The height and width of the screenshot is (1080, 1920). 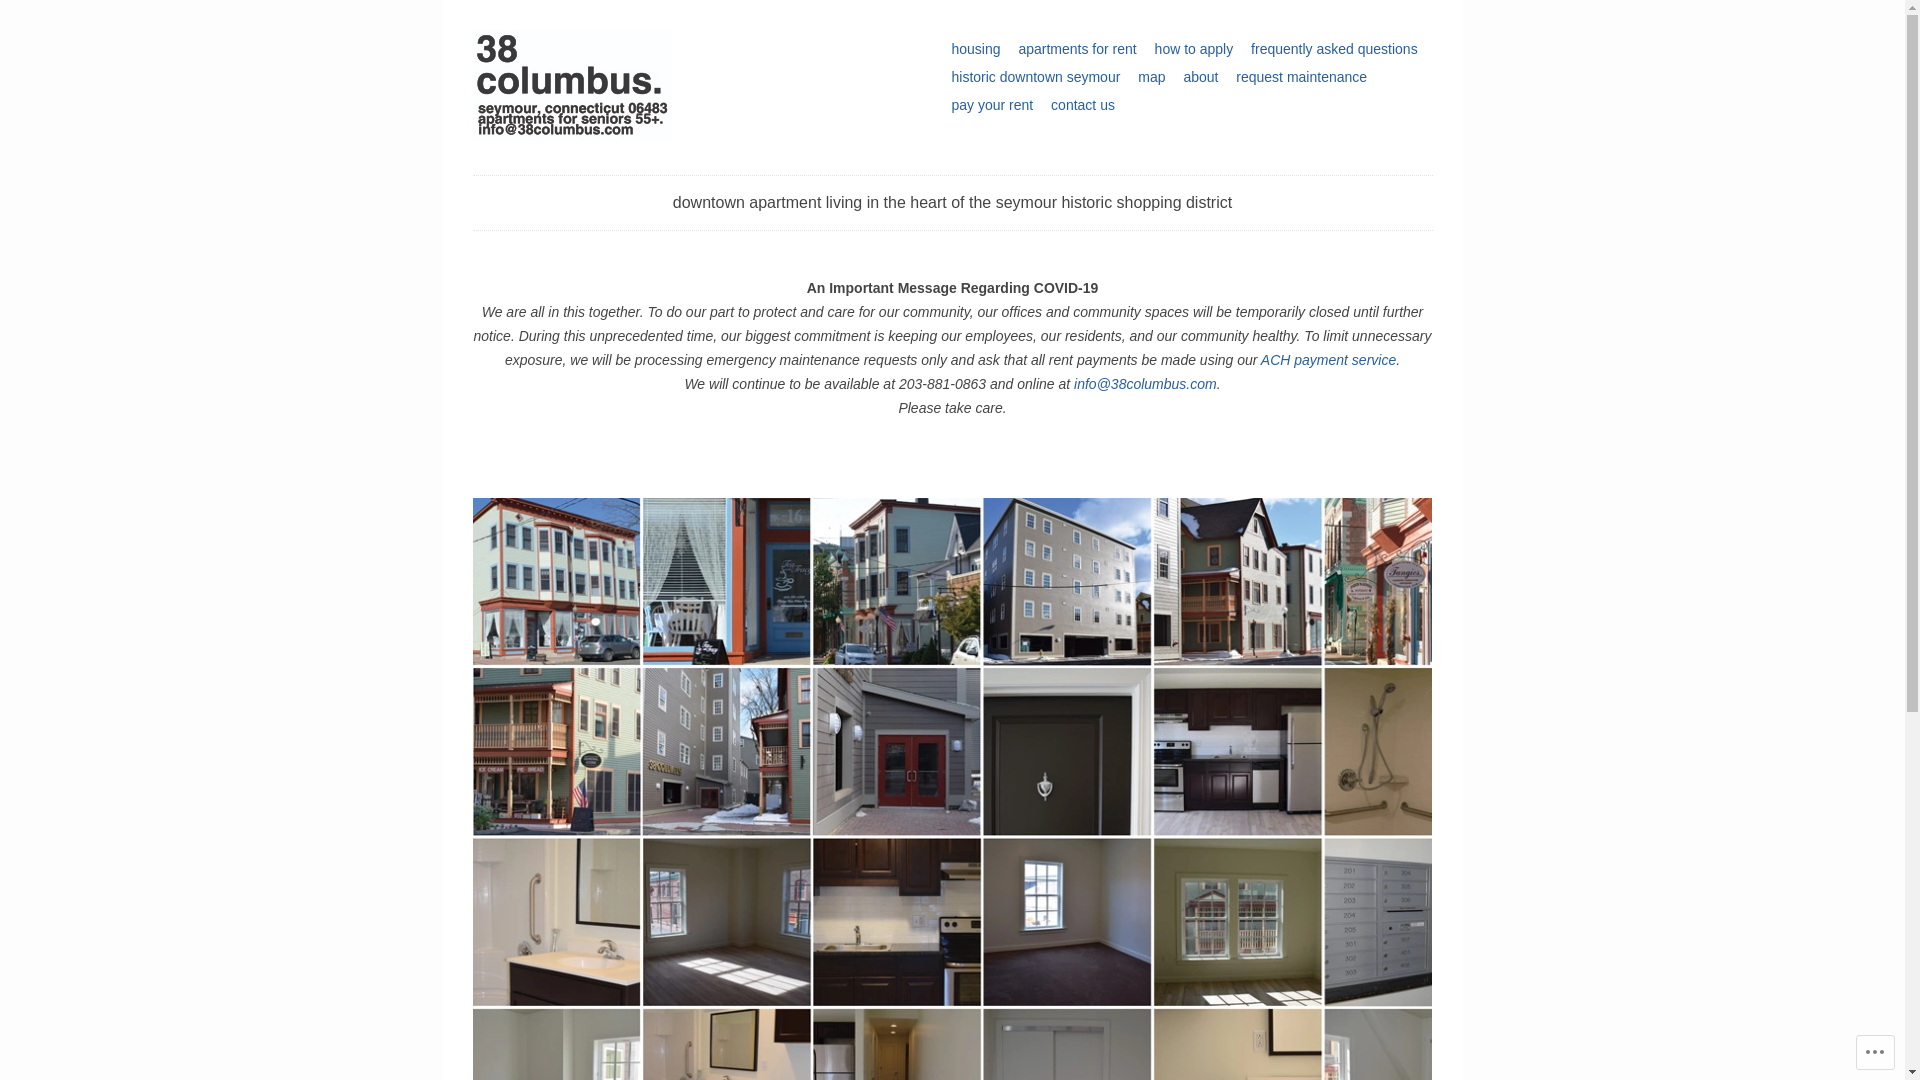 What do you see at coordinates (1077, 49) in the screenshot?
I see `apartments for rent` at bounding box center [1077, 49].